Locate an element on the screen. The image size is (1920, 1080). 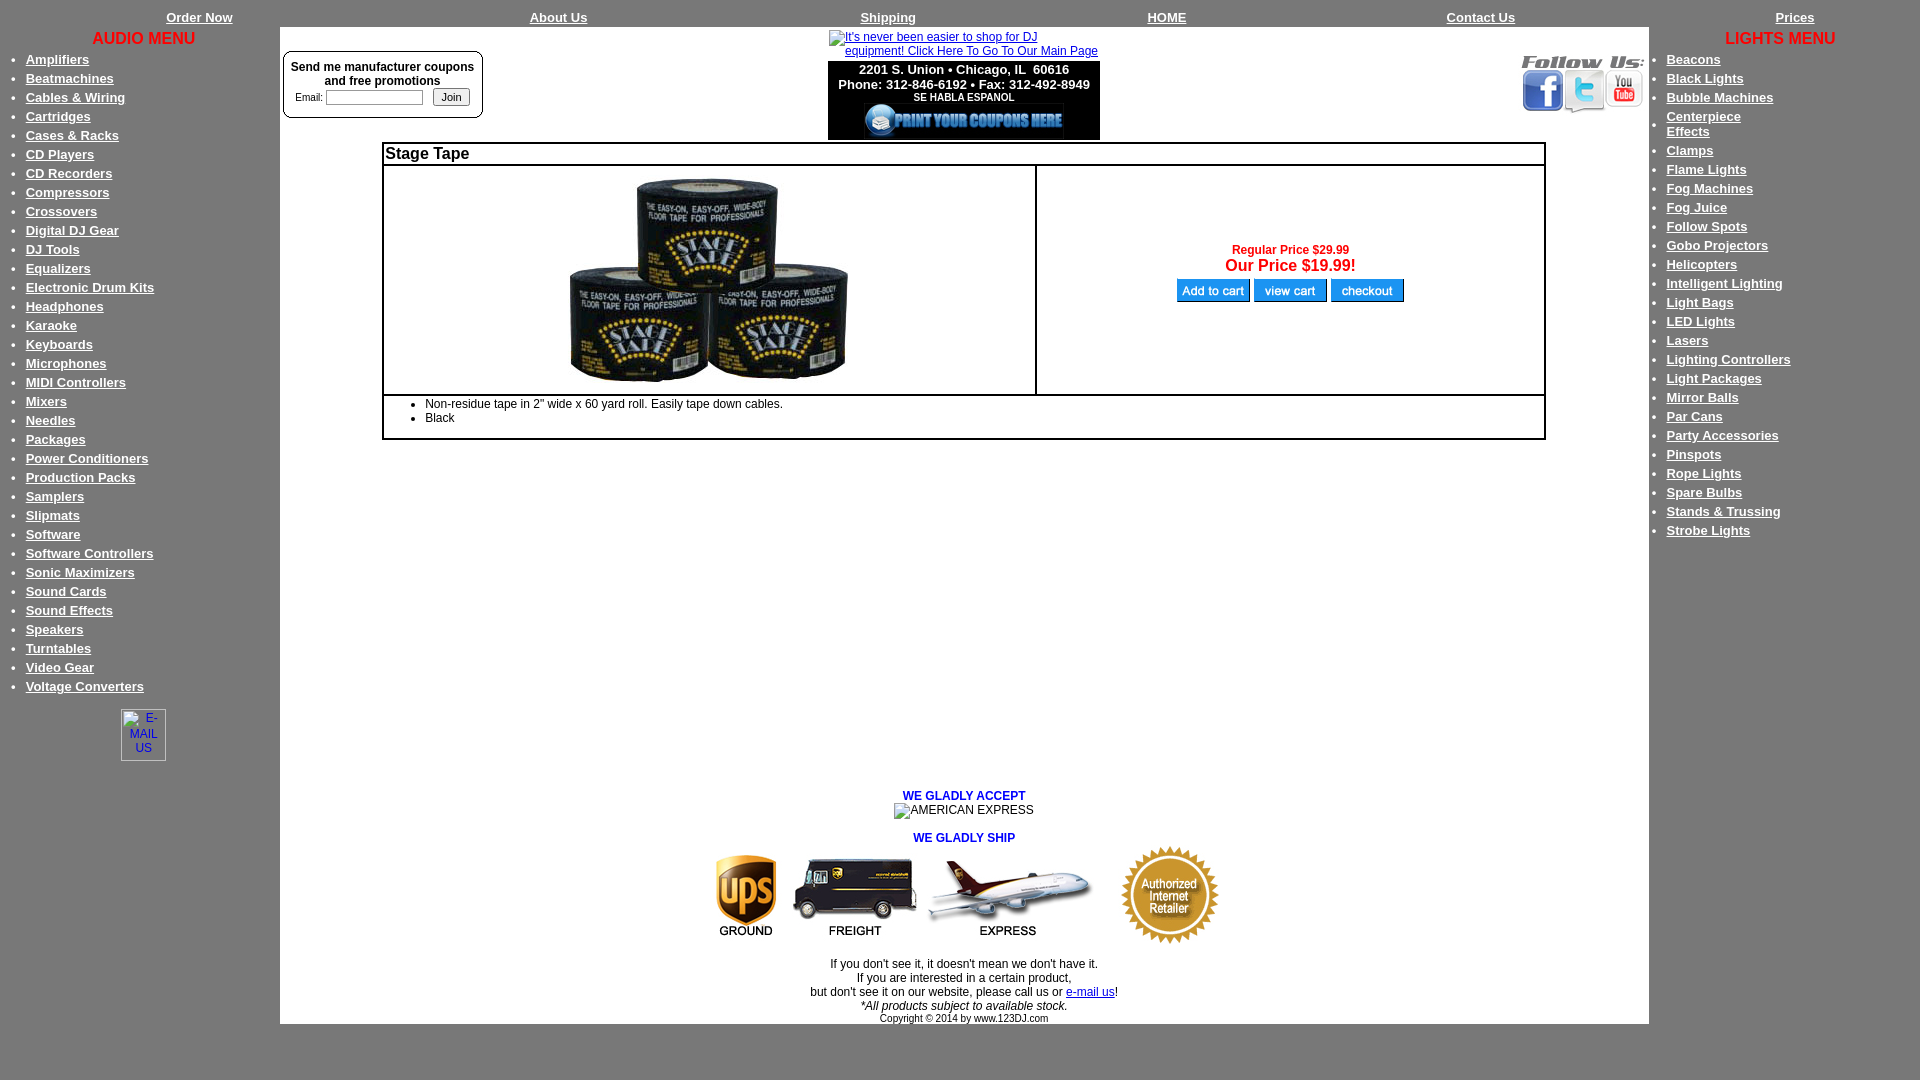
Keyboards is located at coordinates (60, 344).